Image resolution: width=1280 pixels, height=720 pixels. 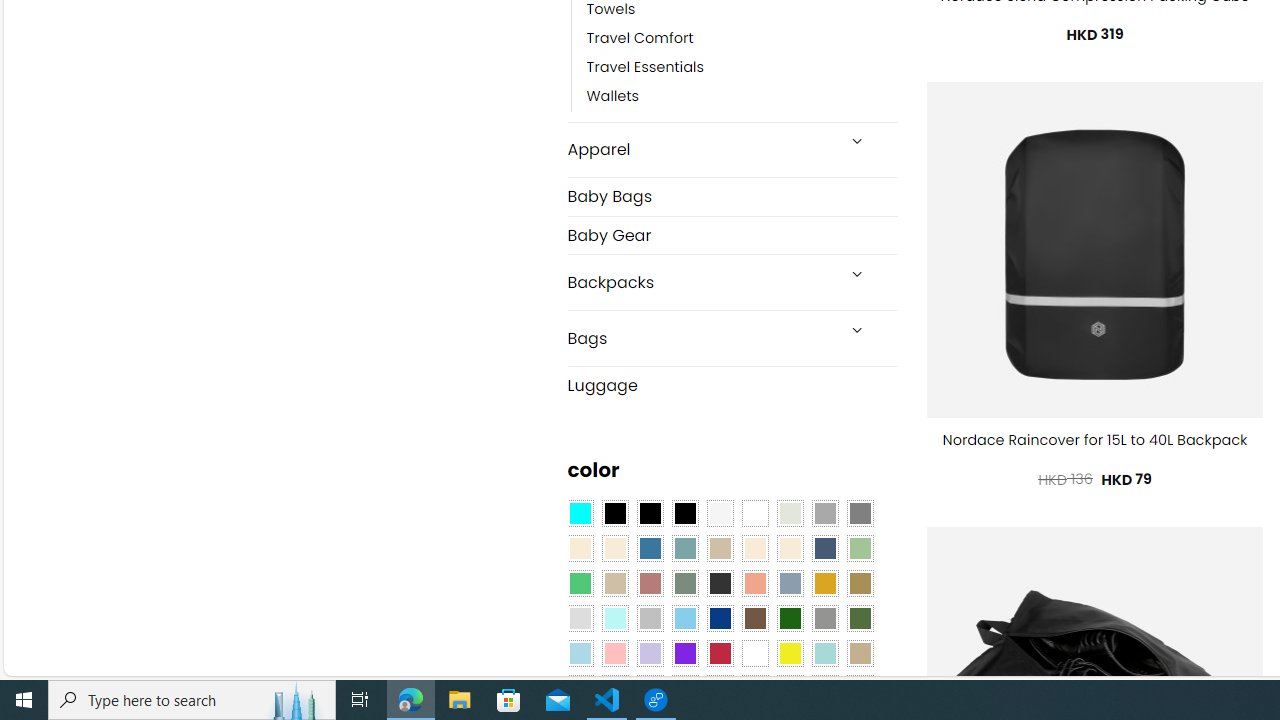 What do you see at coordinates (732, 384) in the screenshot?
I see `Luggage` at bounding box center [732, 384].